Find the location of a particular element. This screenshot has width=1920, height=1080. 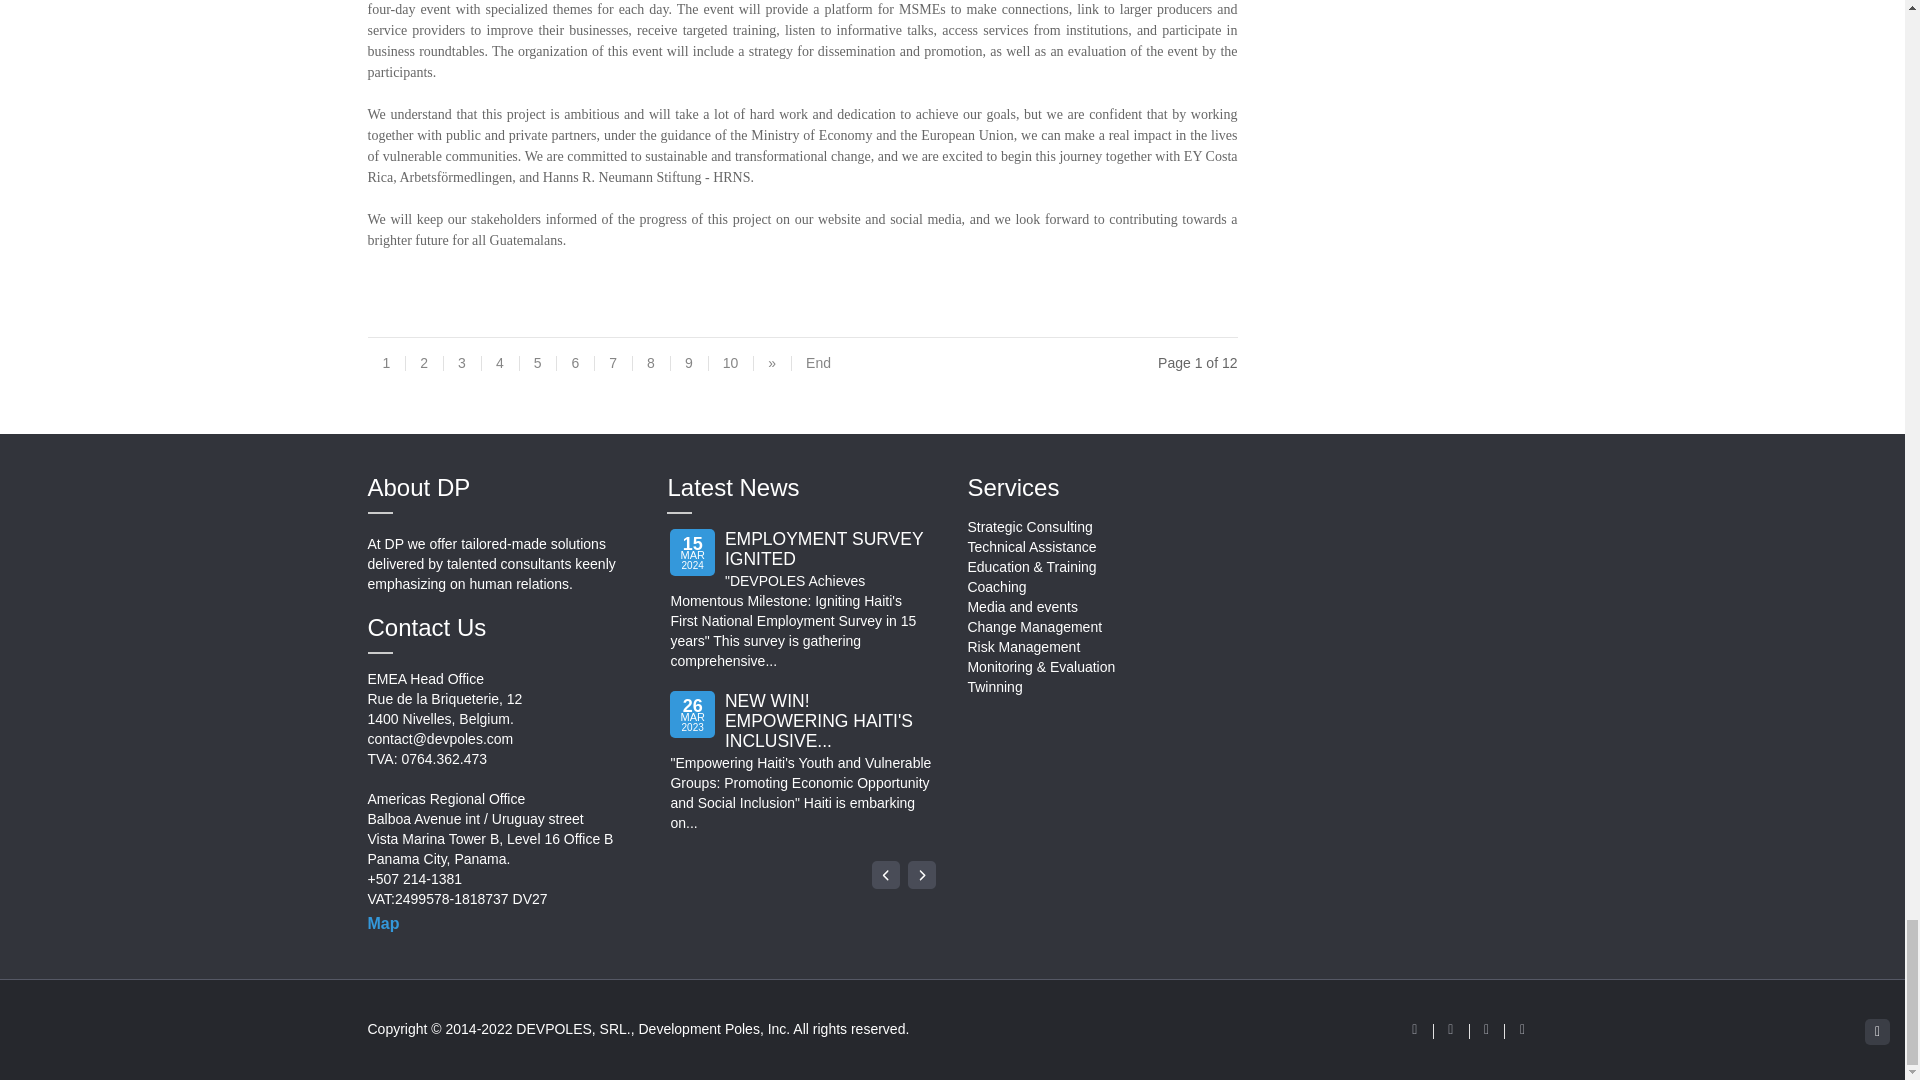

8 is located at coordinates (650, 370).